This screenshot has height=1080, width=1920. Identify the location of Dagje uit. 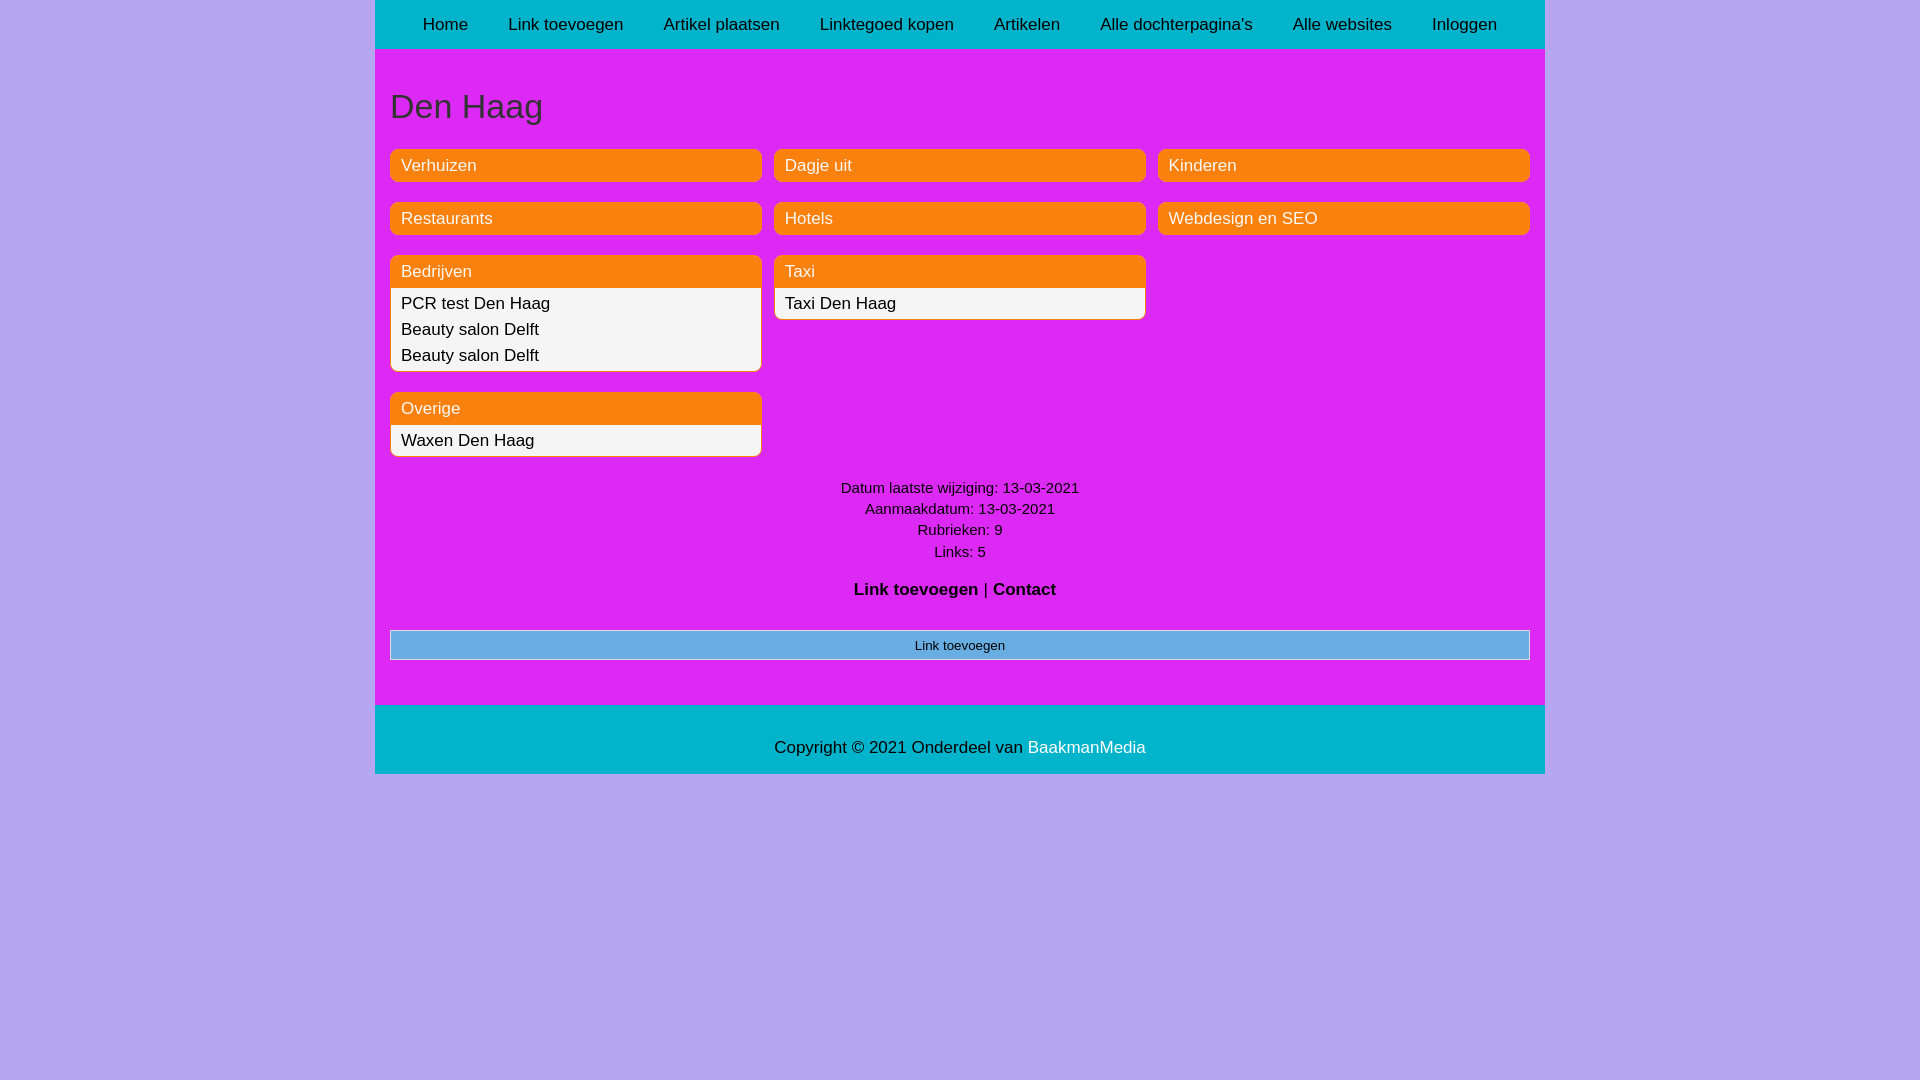
(818, 165).